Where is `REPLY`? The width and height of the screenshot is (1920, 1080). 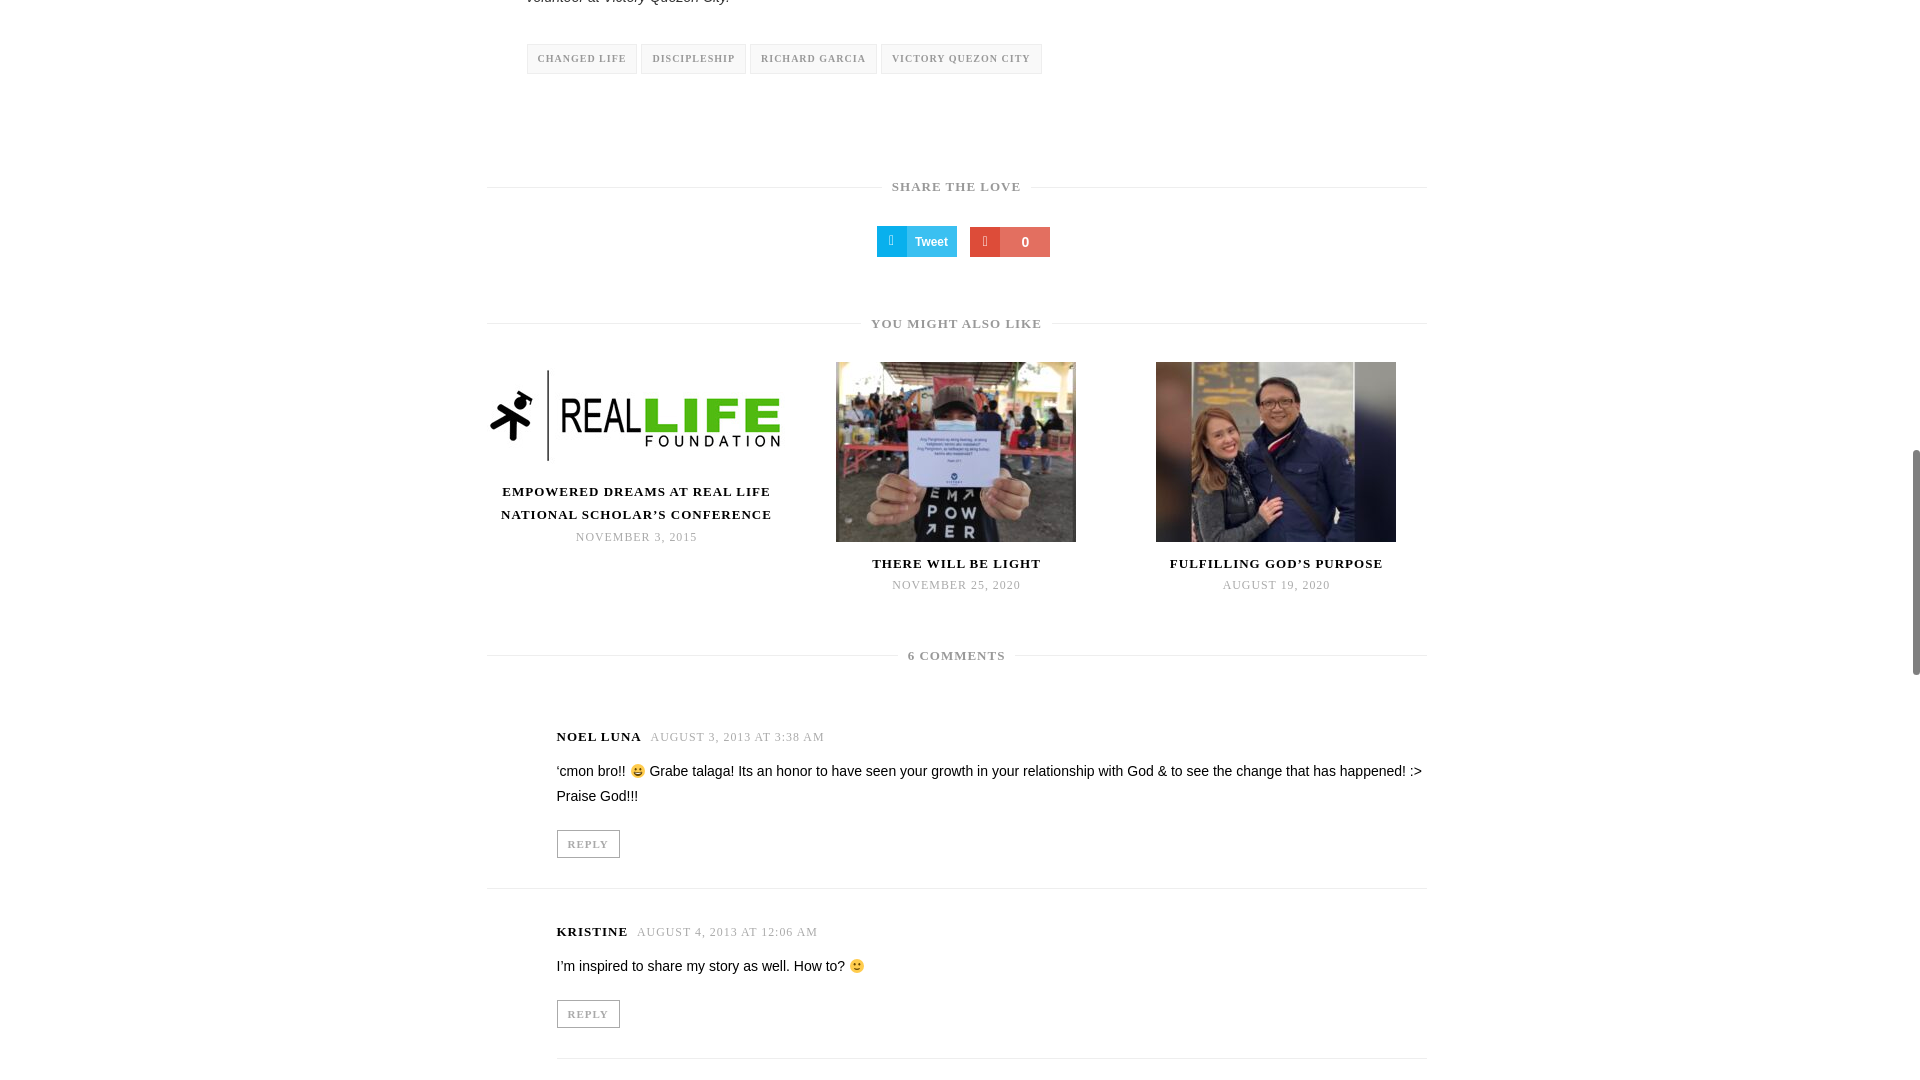
REPLY is located at coordinates (587, 1012).